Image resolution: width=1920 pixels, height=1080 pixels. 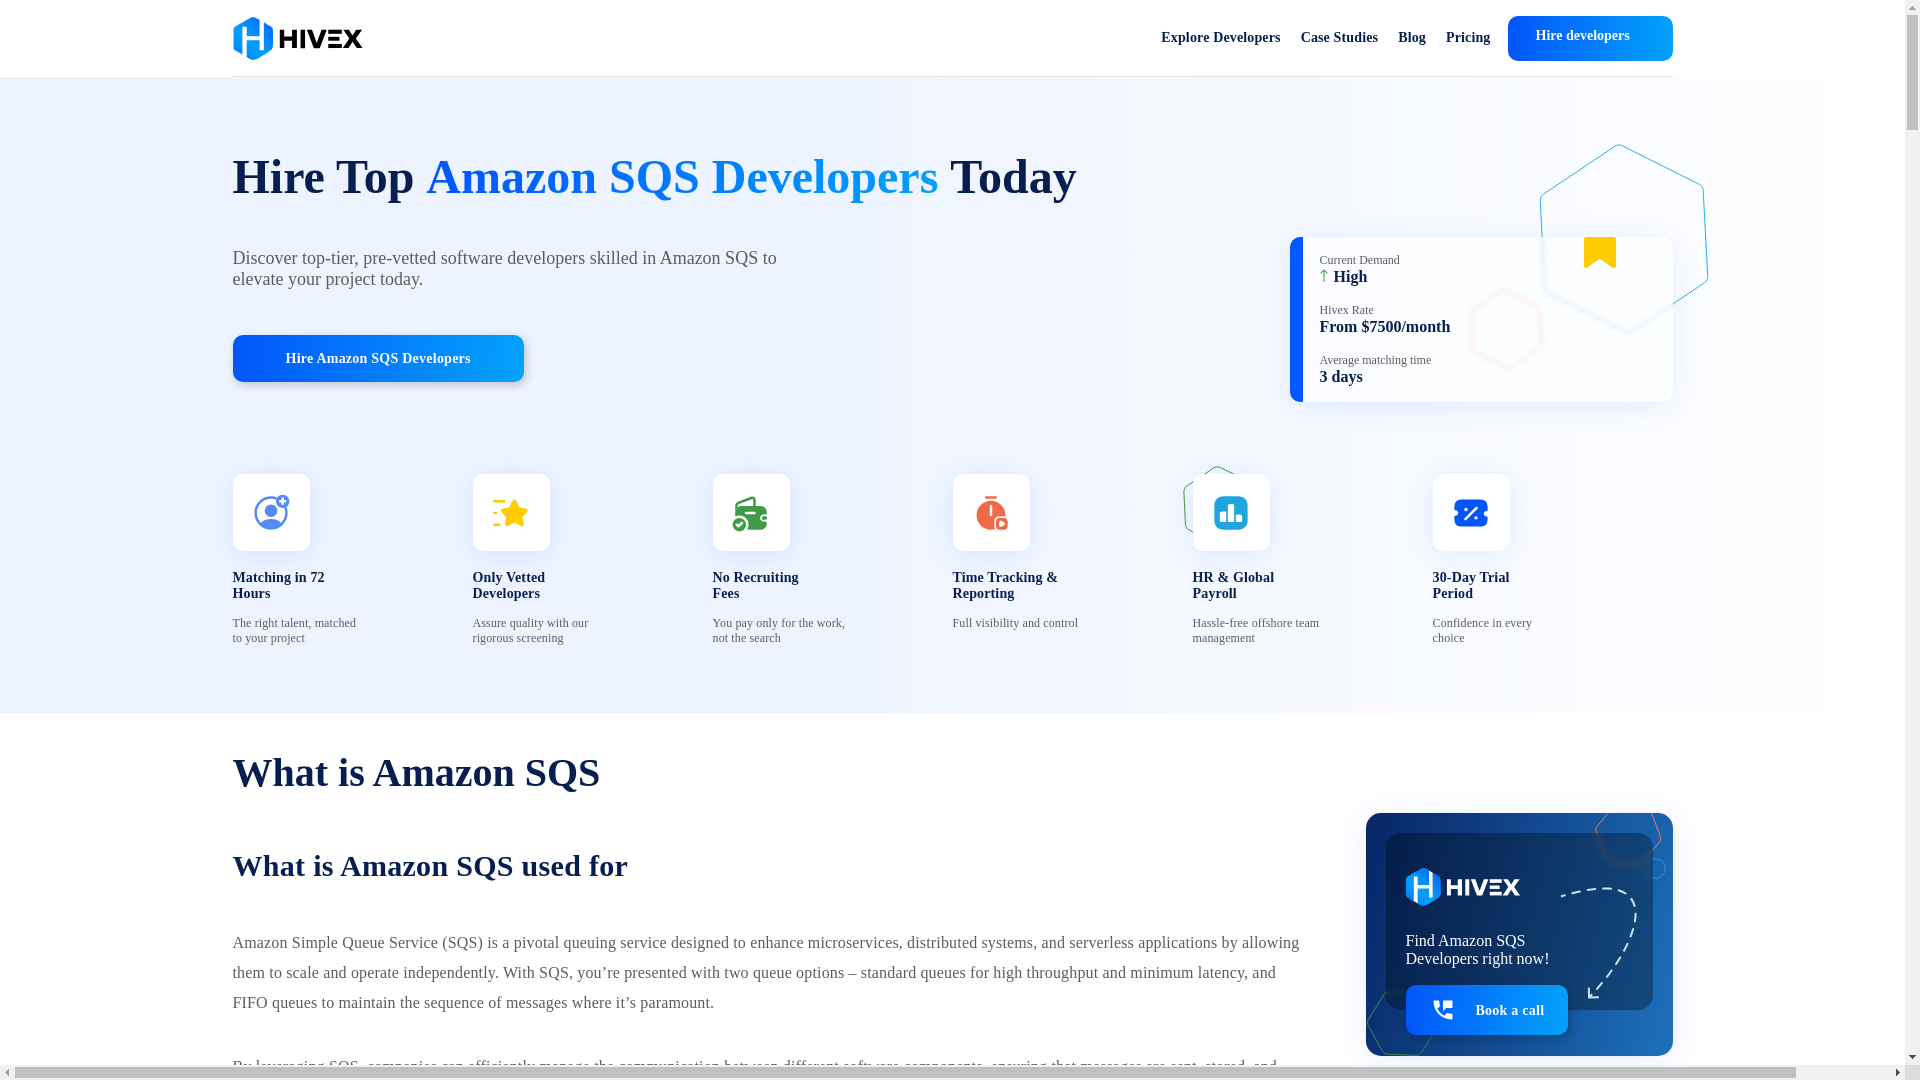 What do you see at coordinates (377, 357) in the screenshot?
I see `Hire Amazon SQS Developers` at bounding box center [377, 357].